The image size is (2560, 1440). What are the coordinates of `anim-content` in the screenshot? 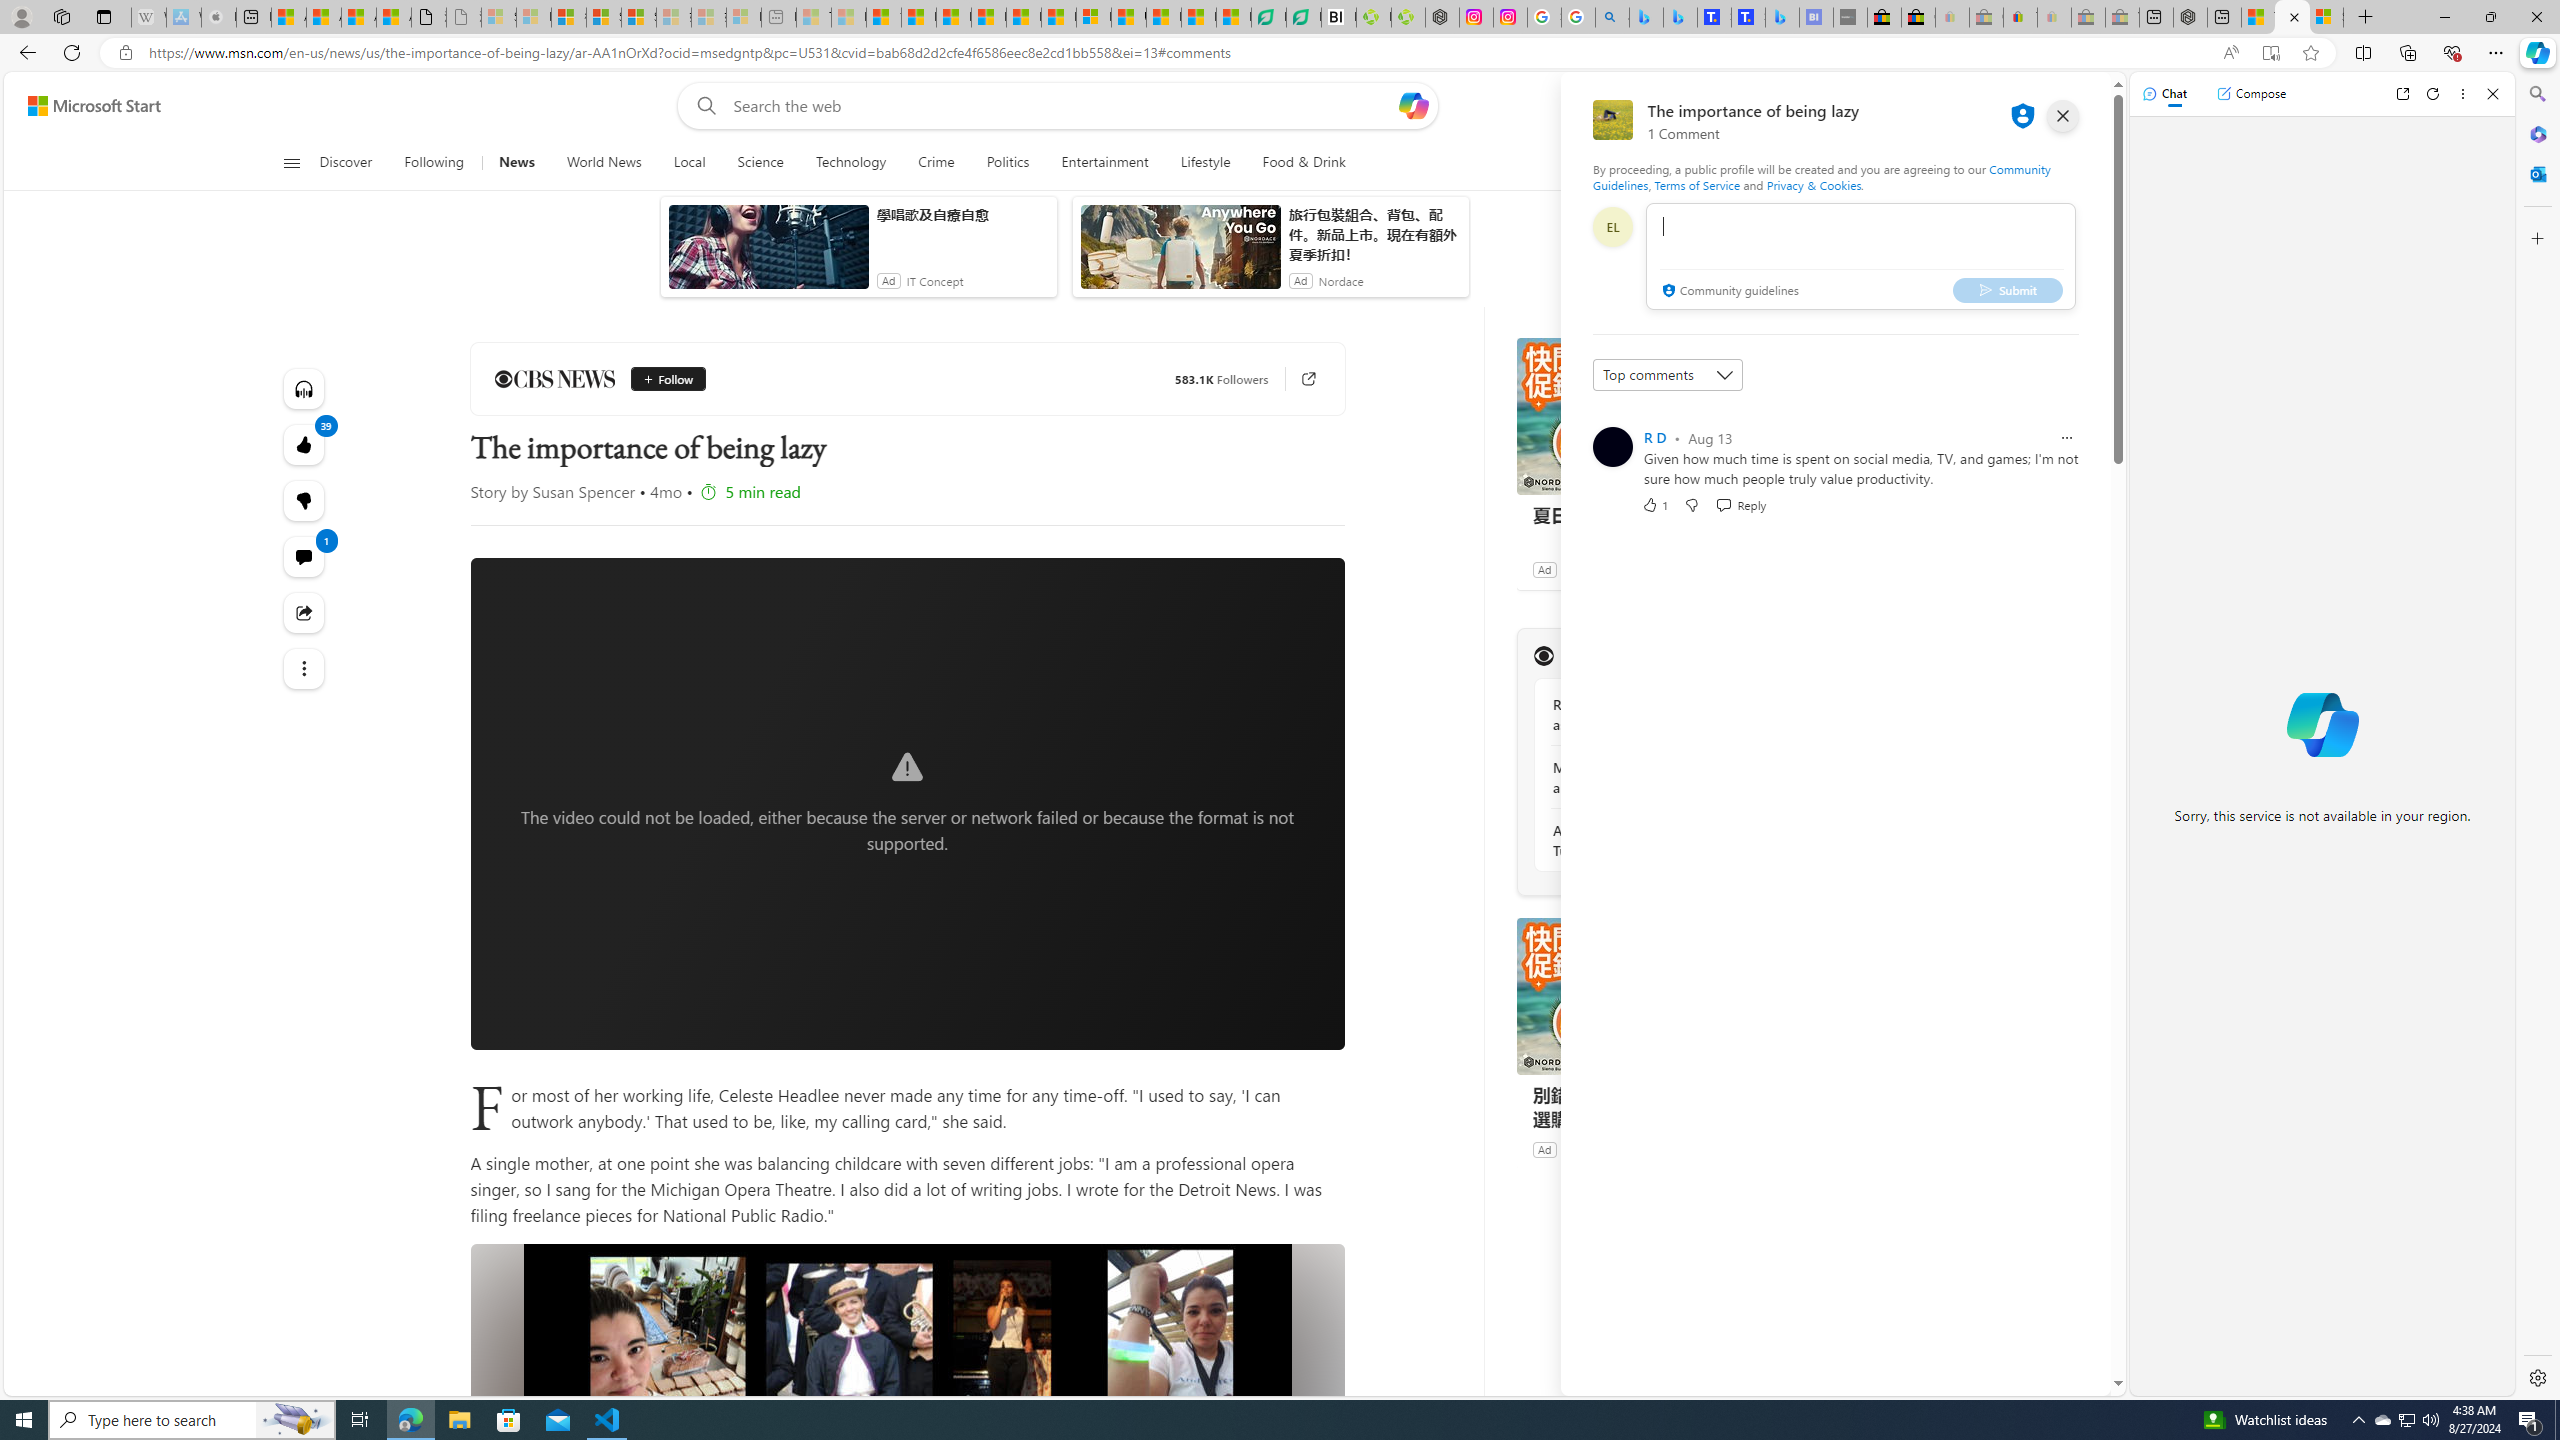 It's located at (1180, 254).